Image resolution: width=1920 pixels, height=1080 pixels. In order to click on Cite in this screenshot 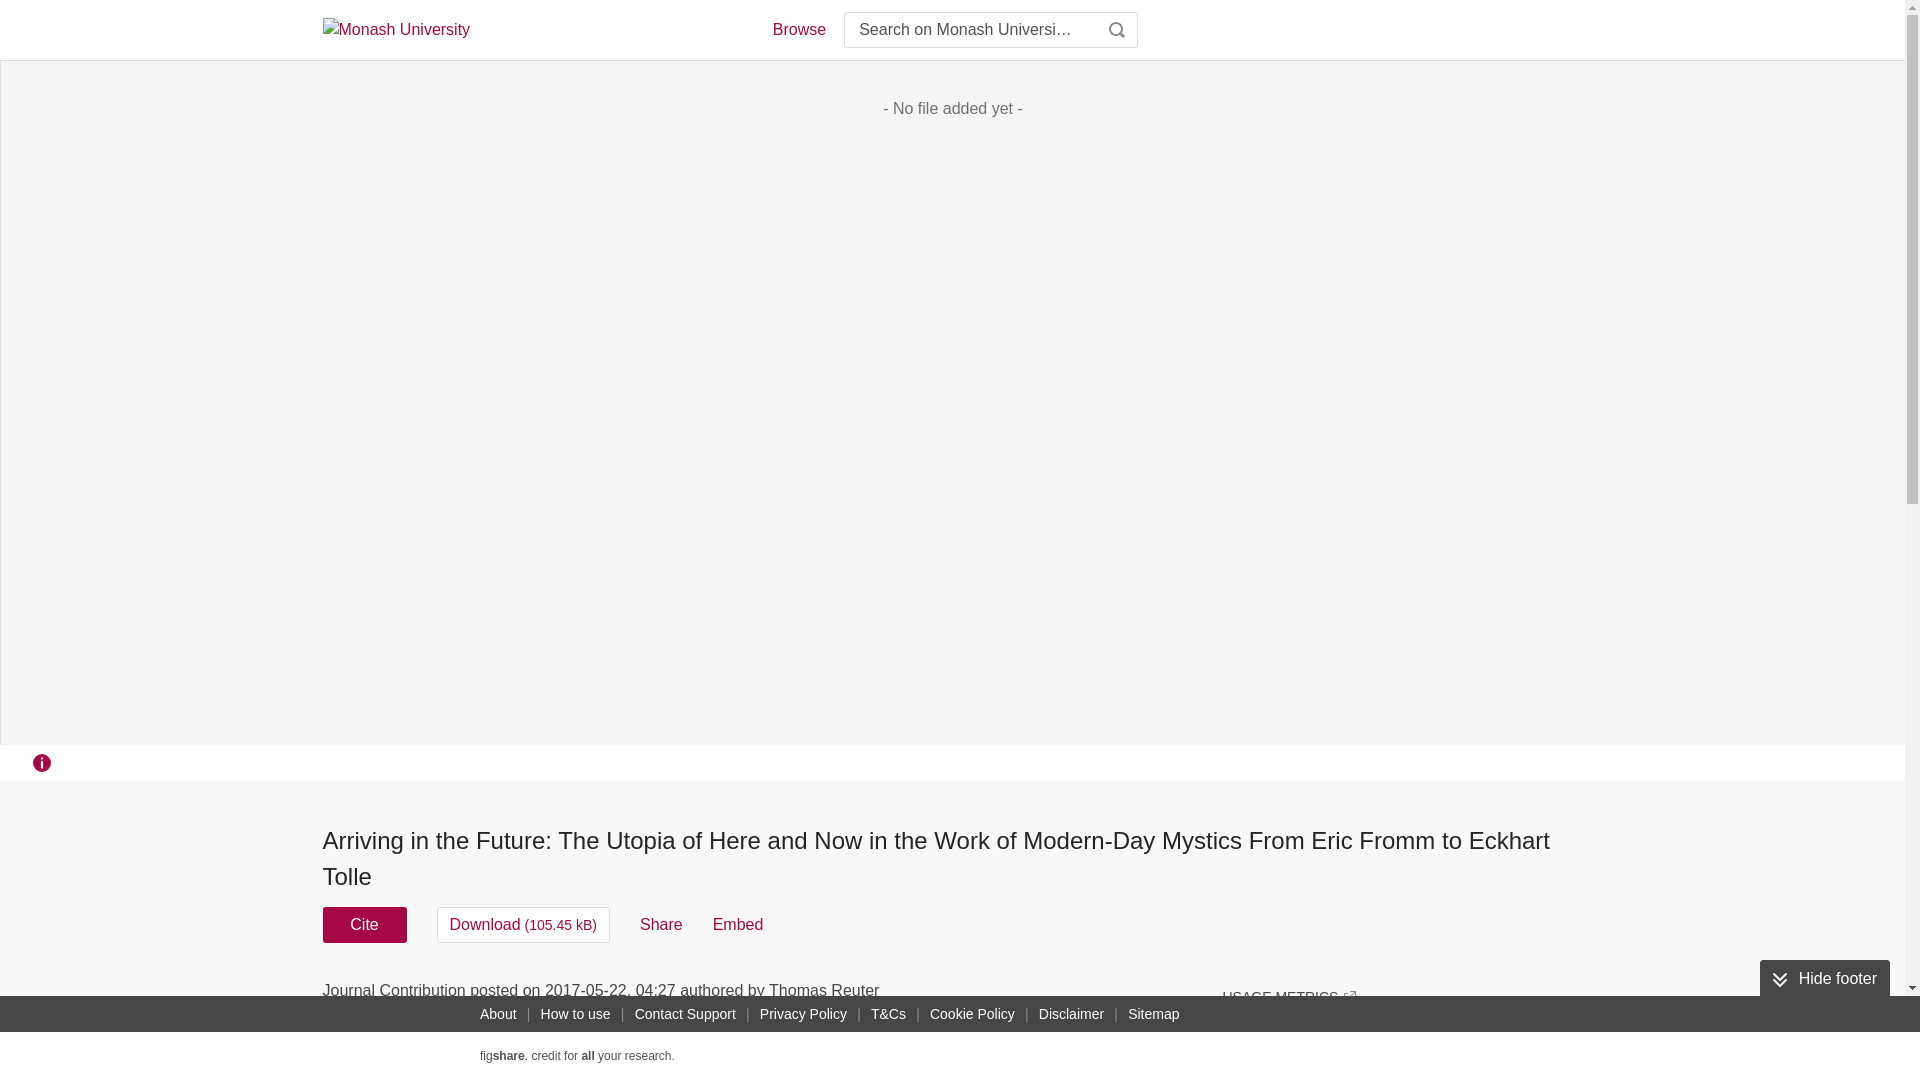, I will do `click(364, 924)`.